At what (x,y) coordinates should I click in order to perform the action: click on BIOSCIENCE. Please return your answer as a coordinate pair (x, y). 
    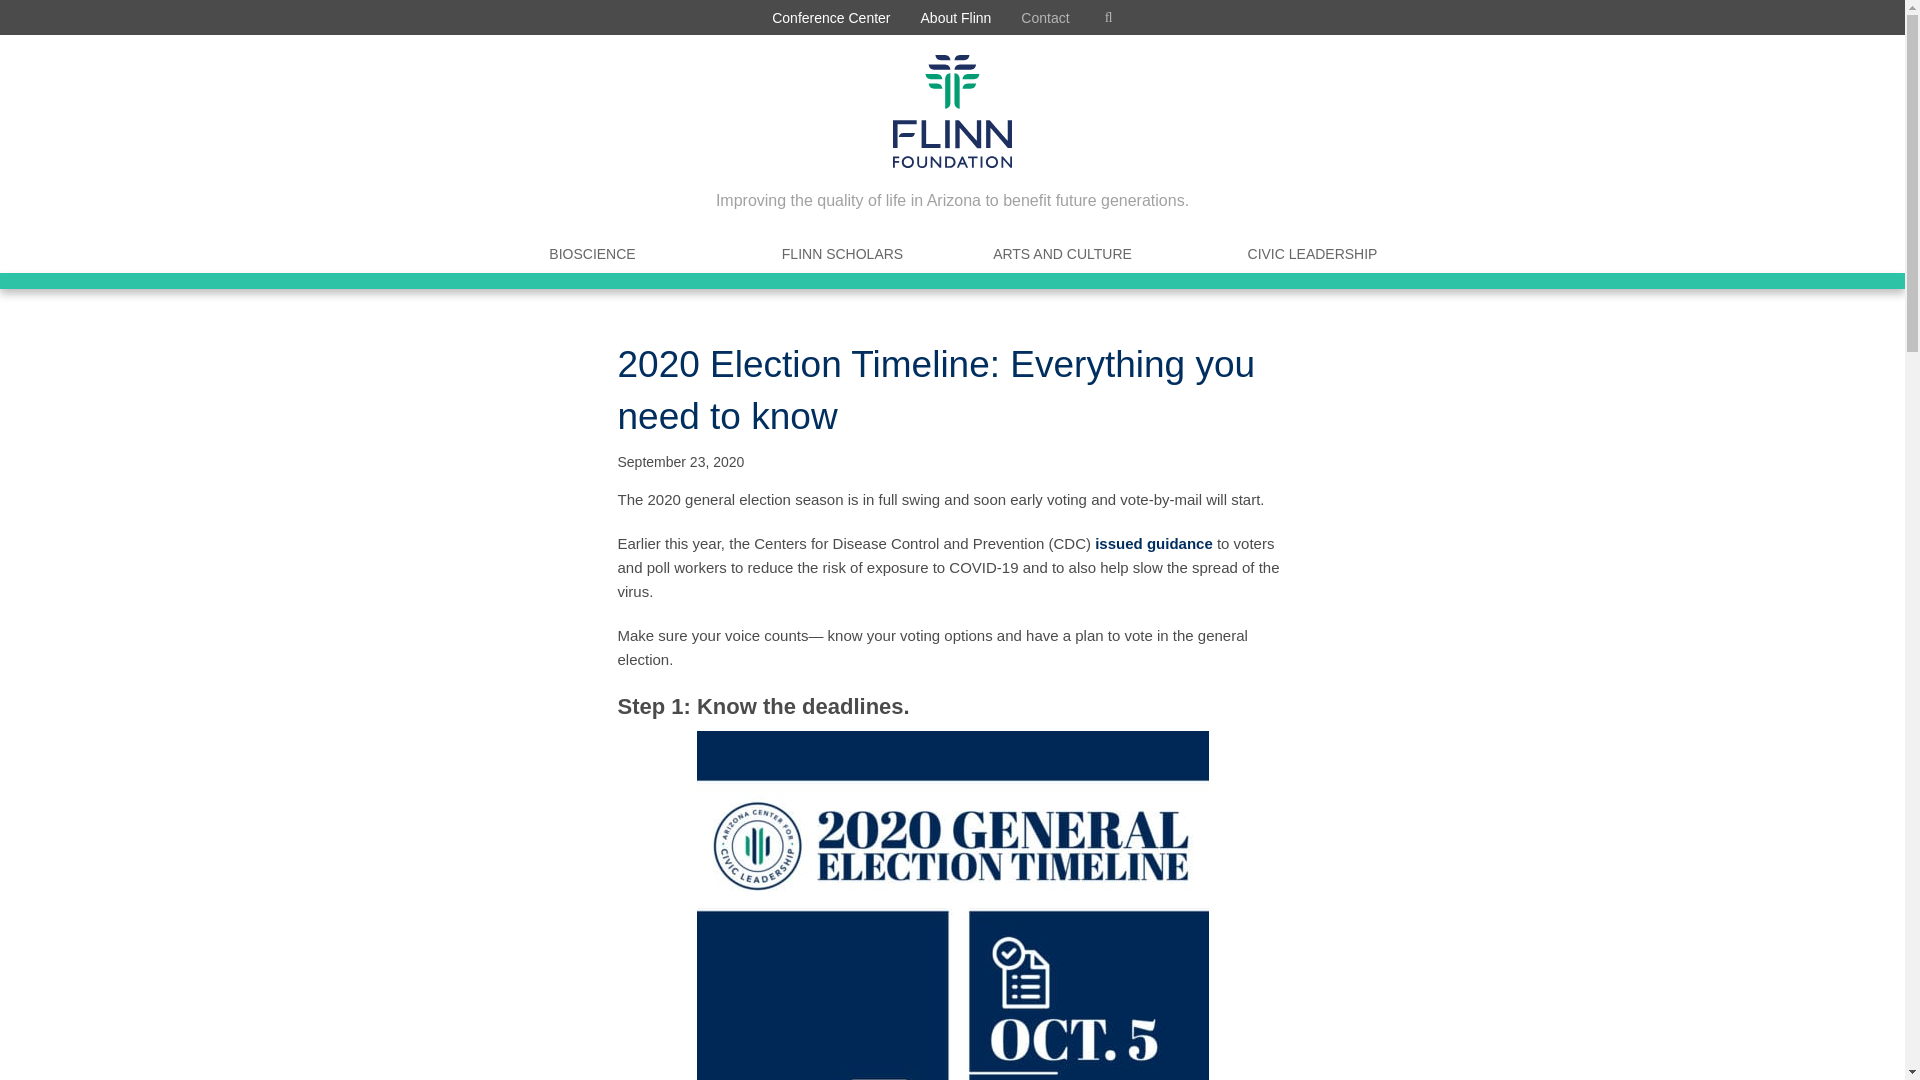
    Looking at the image, I should click on (592, 254).